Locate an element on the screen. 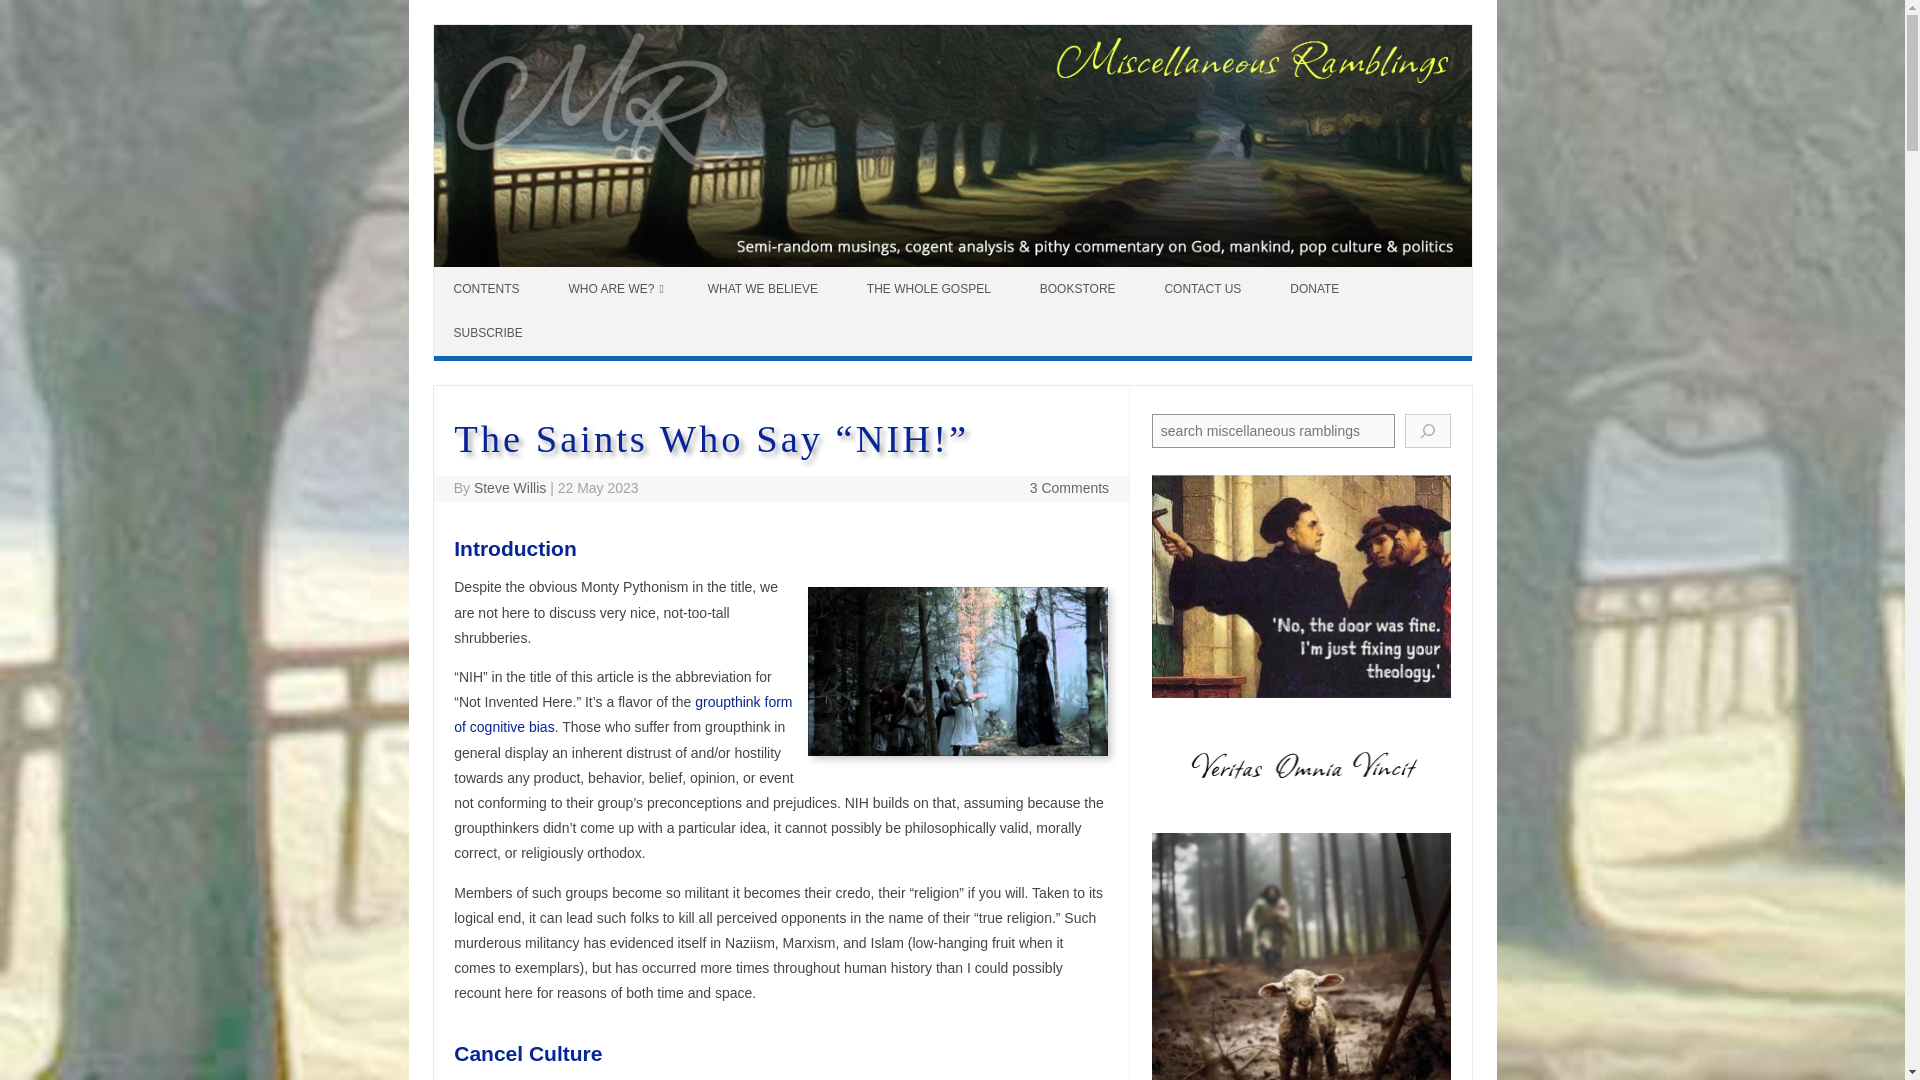 The image size is (1920, 1080). Skip to content is located at coordinates (480, 273).